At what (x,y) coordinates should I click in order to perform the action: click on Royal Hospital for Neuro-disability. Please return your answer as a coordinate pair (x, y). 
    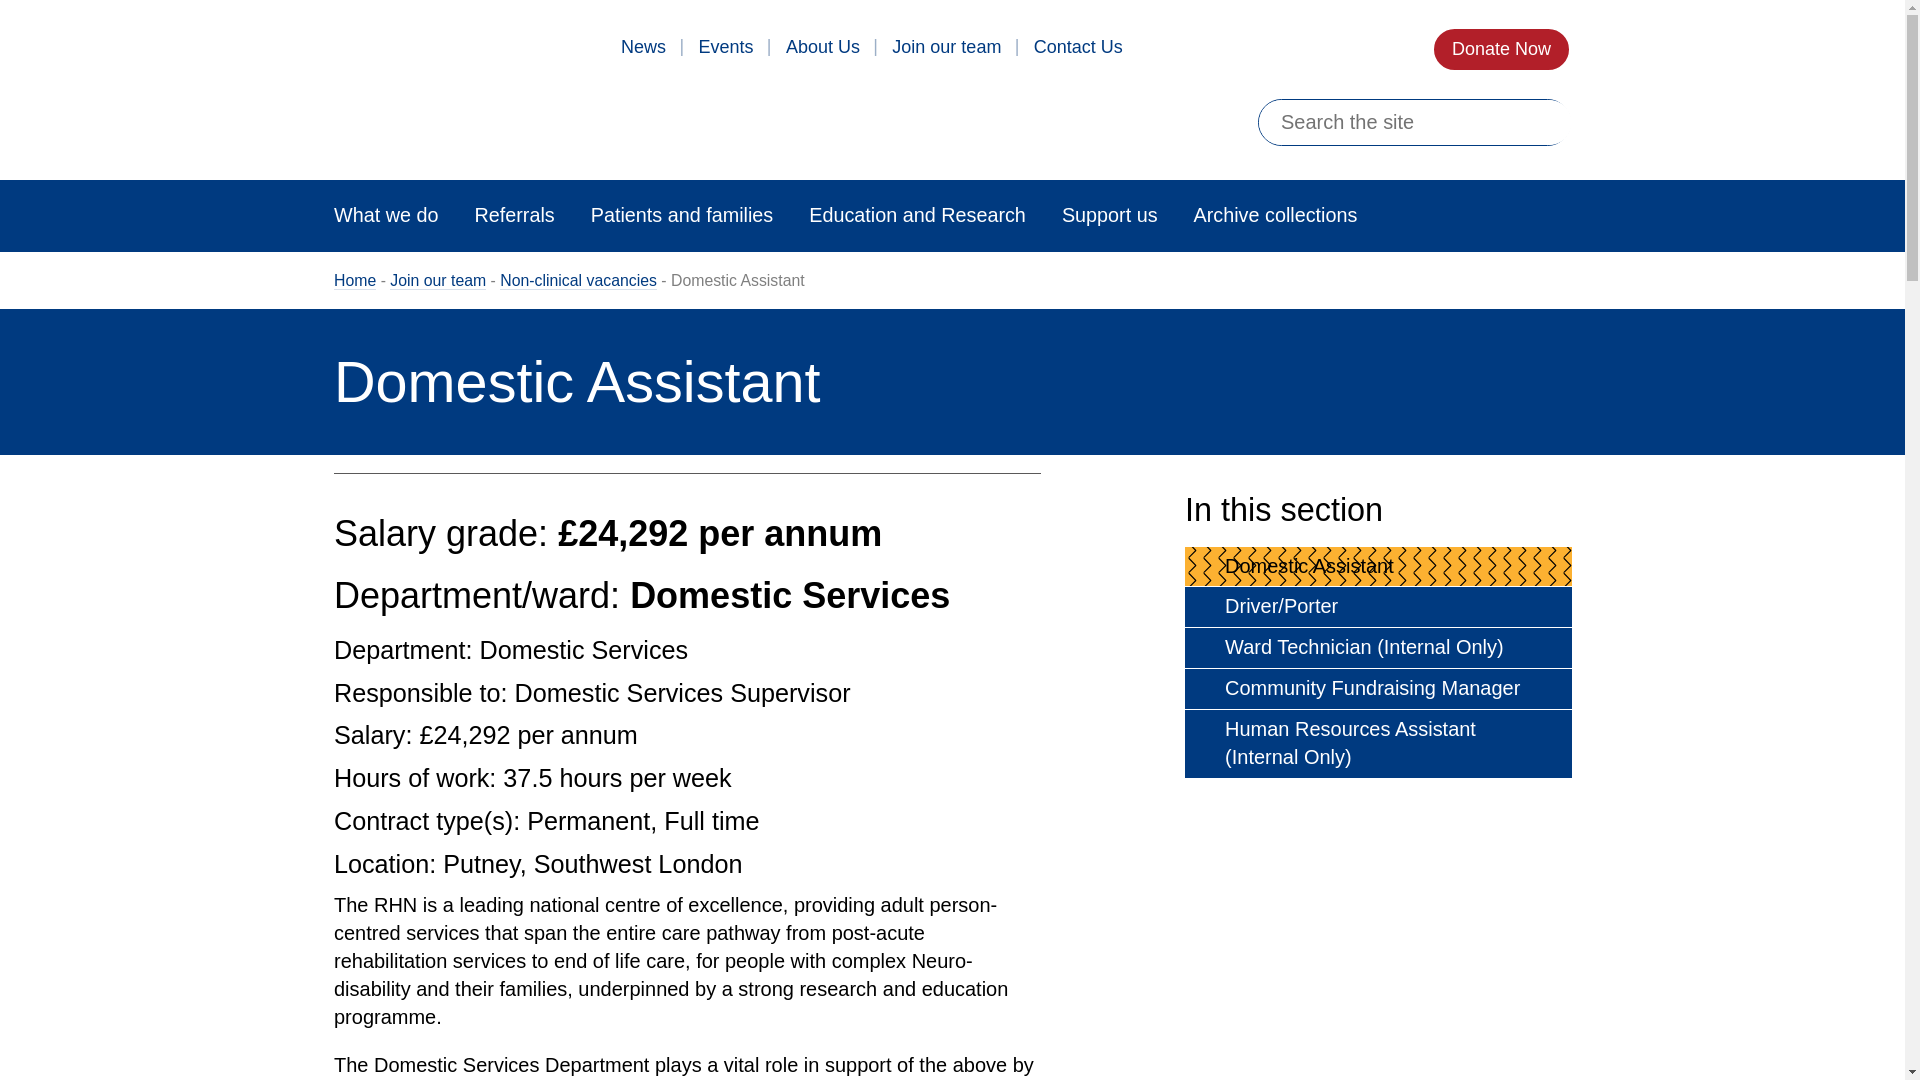
    Looking at the image, I should click on (475, 108).